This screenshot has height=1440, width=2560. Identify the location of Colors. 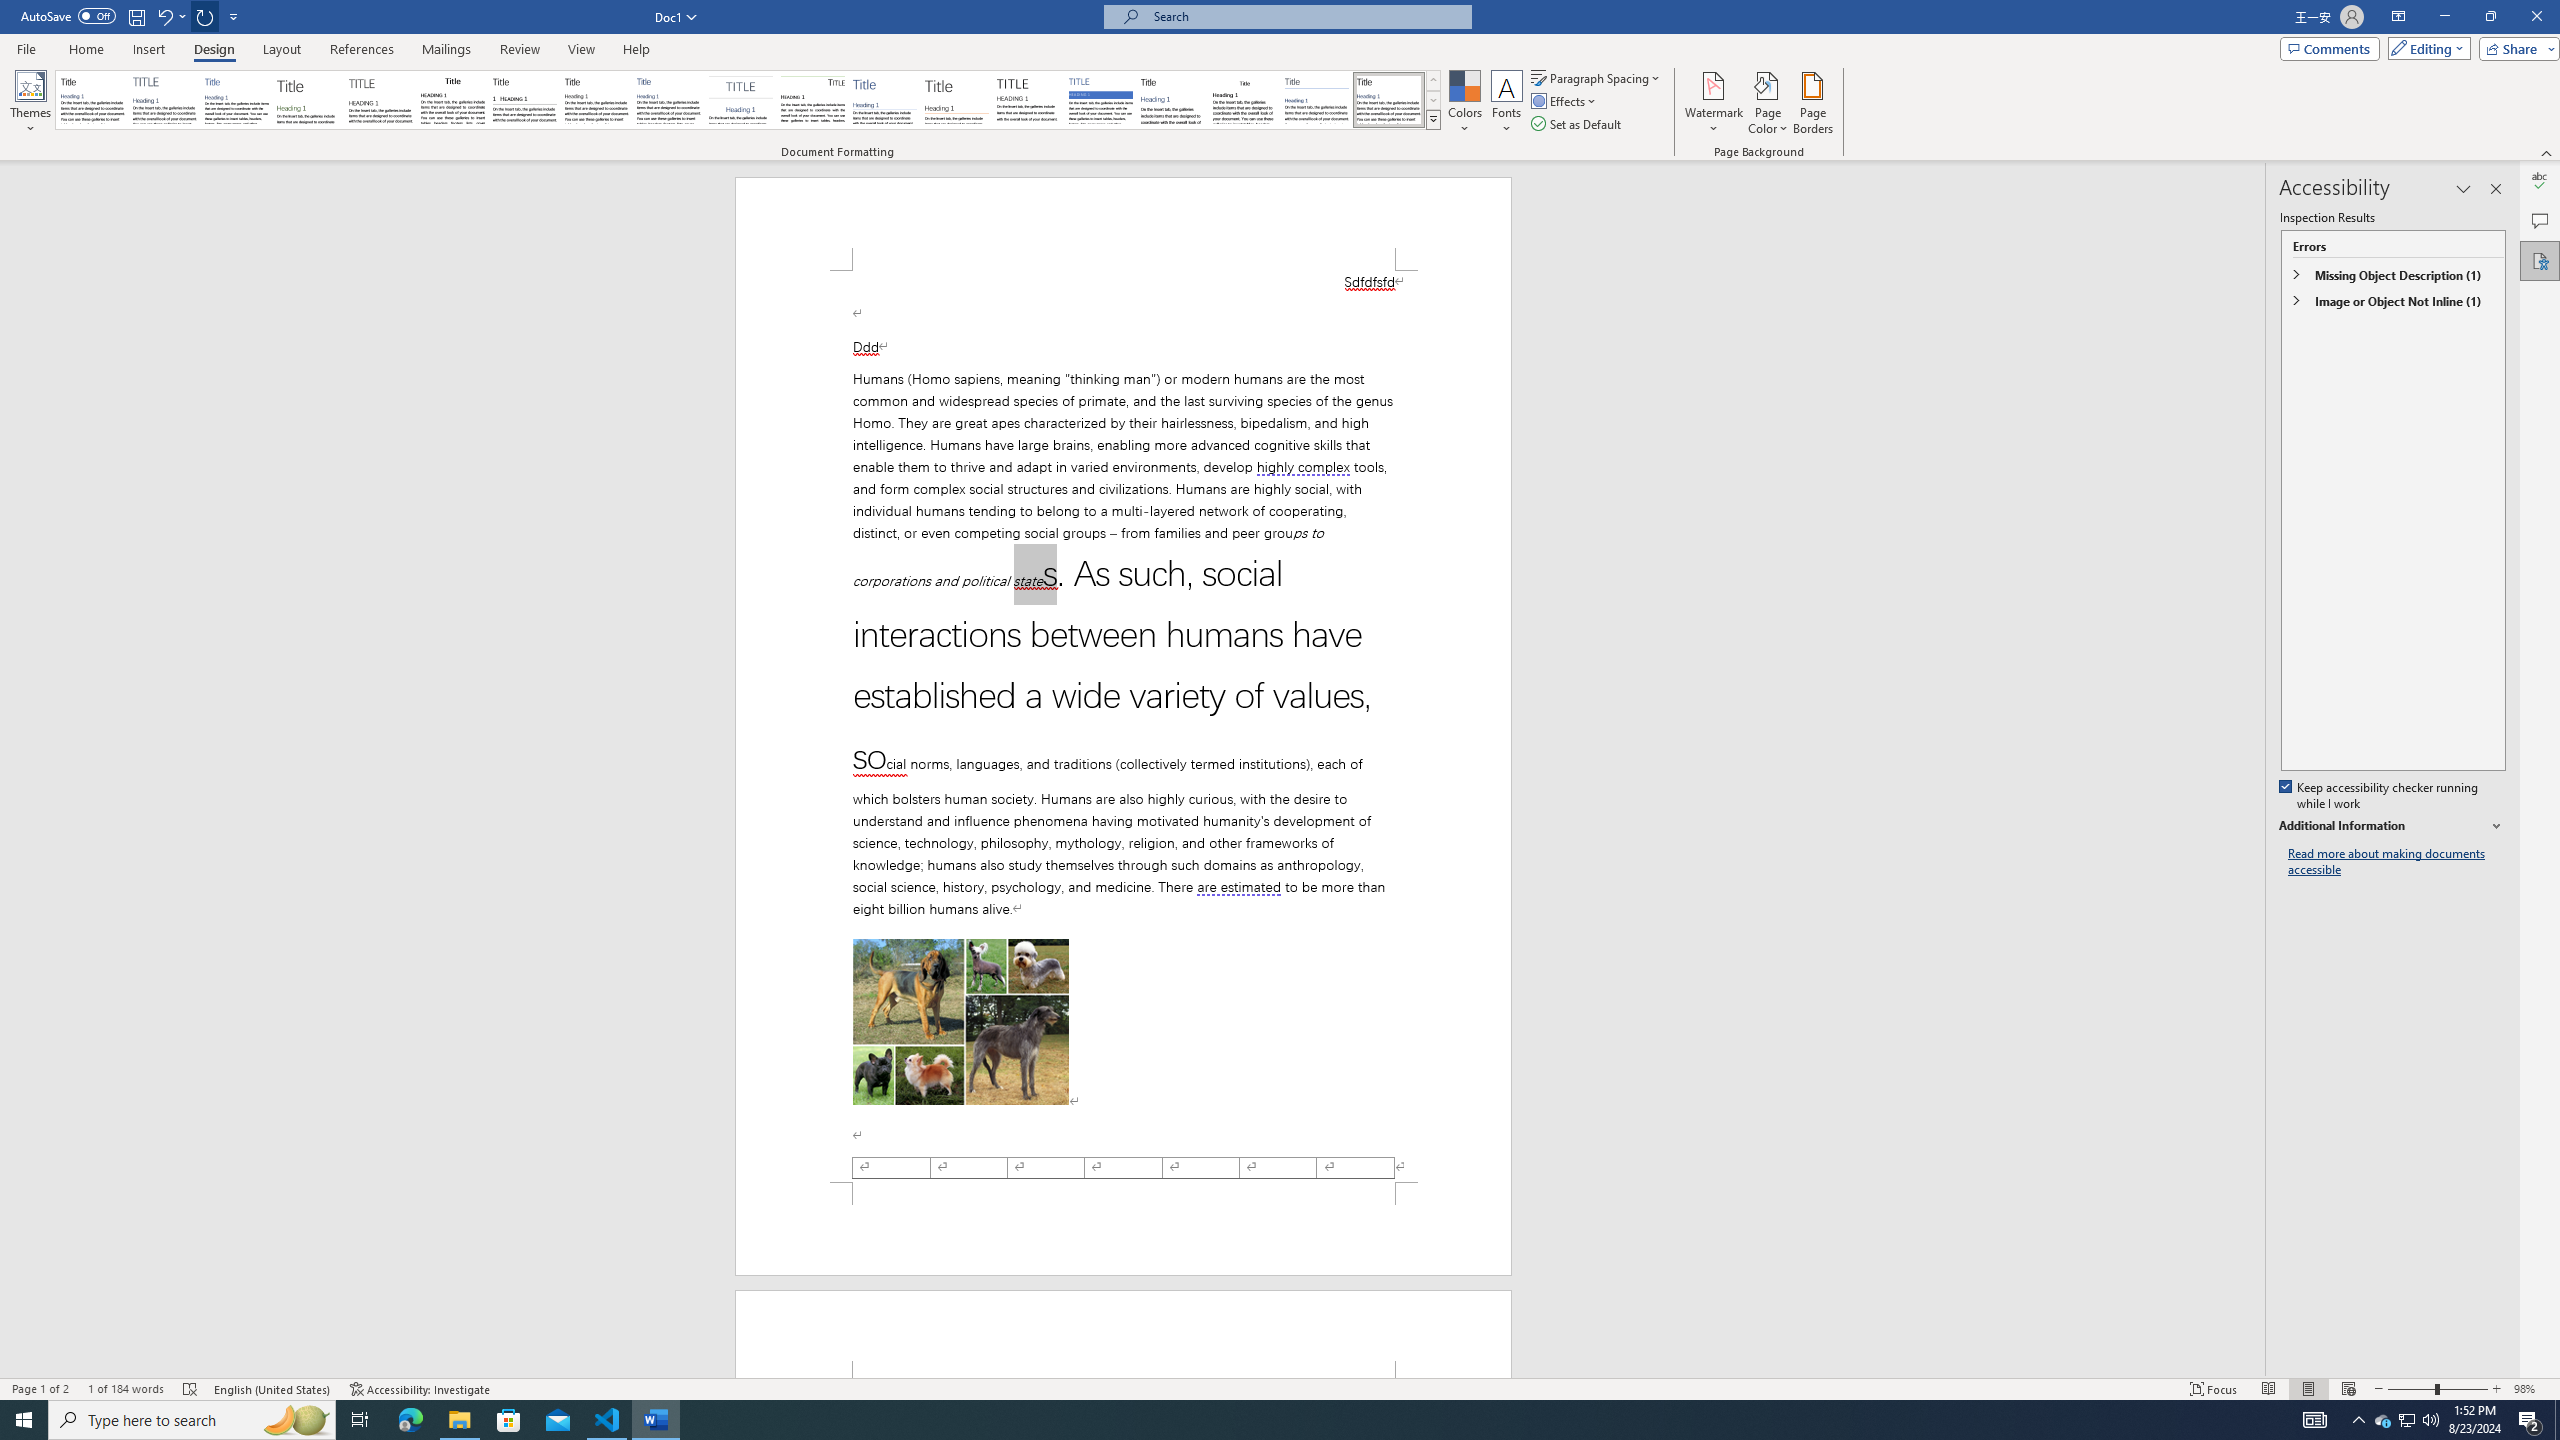
(1464, 103).